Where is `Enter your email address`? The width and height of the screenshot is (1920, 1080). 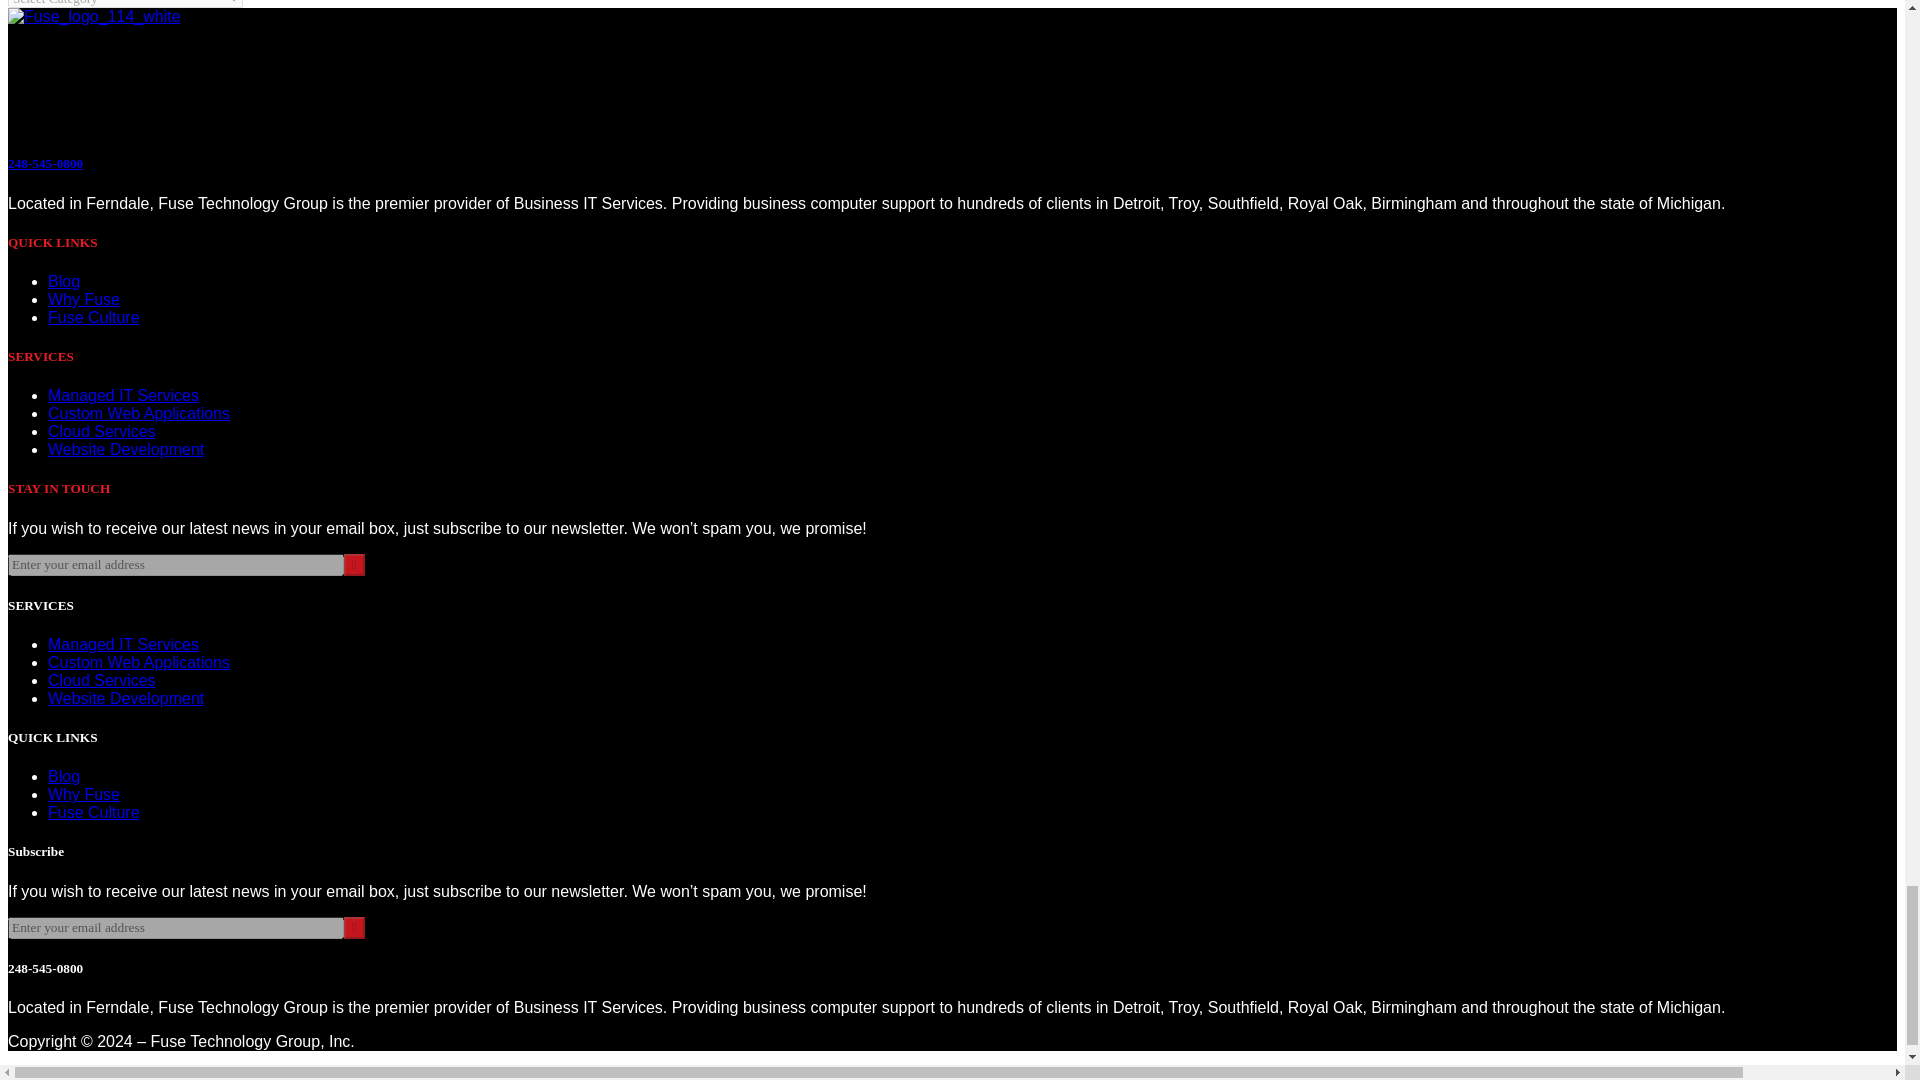 Enter your email address is located at coordinates (175, 927).